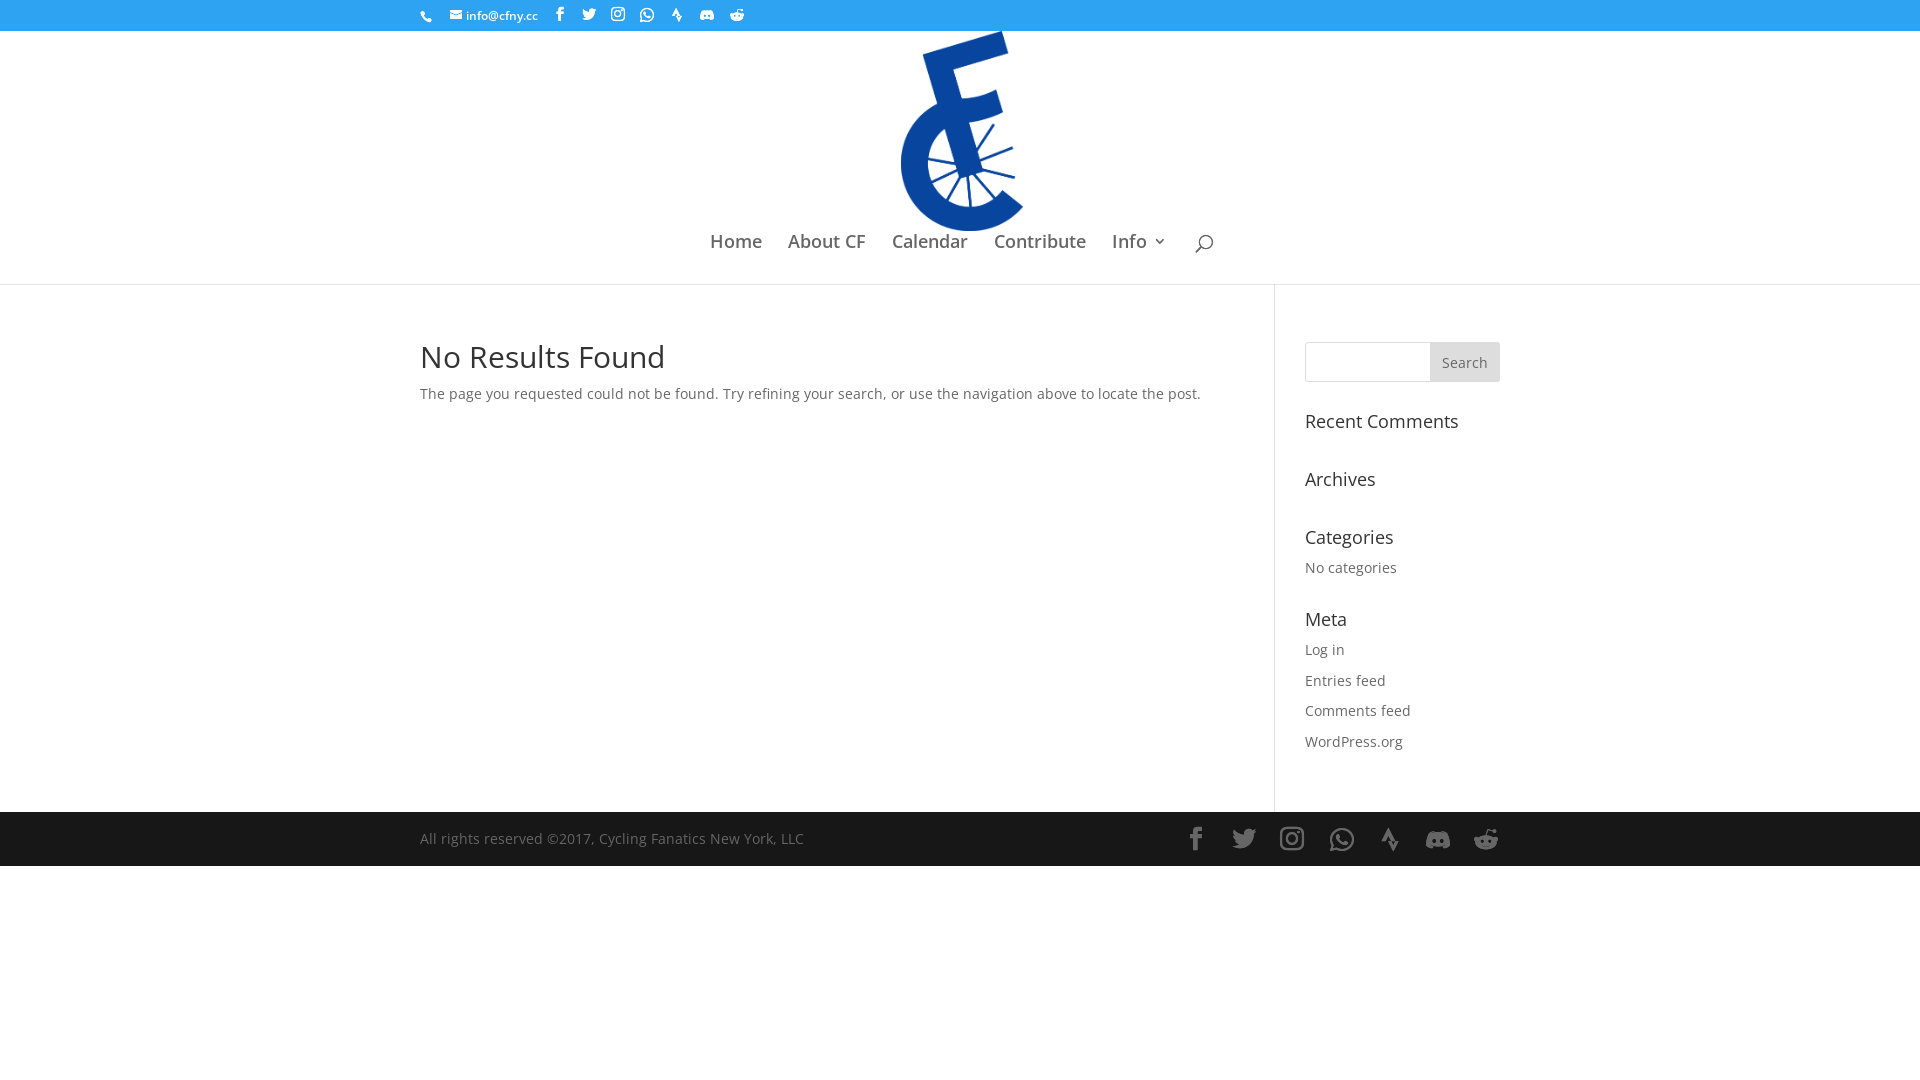  What do you see at coordinates (494, 16) in the screenshot?
I see `info@cfny.cc` at bounding box center [494, 16].